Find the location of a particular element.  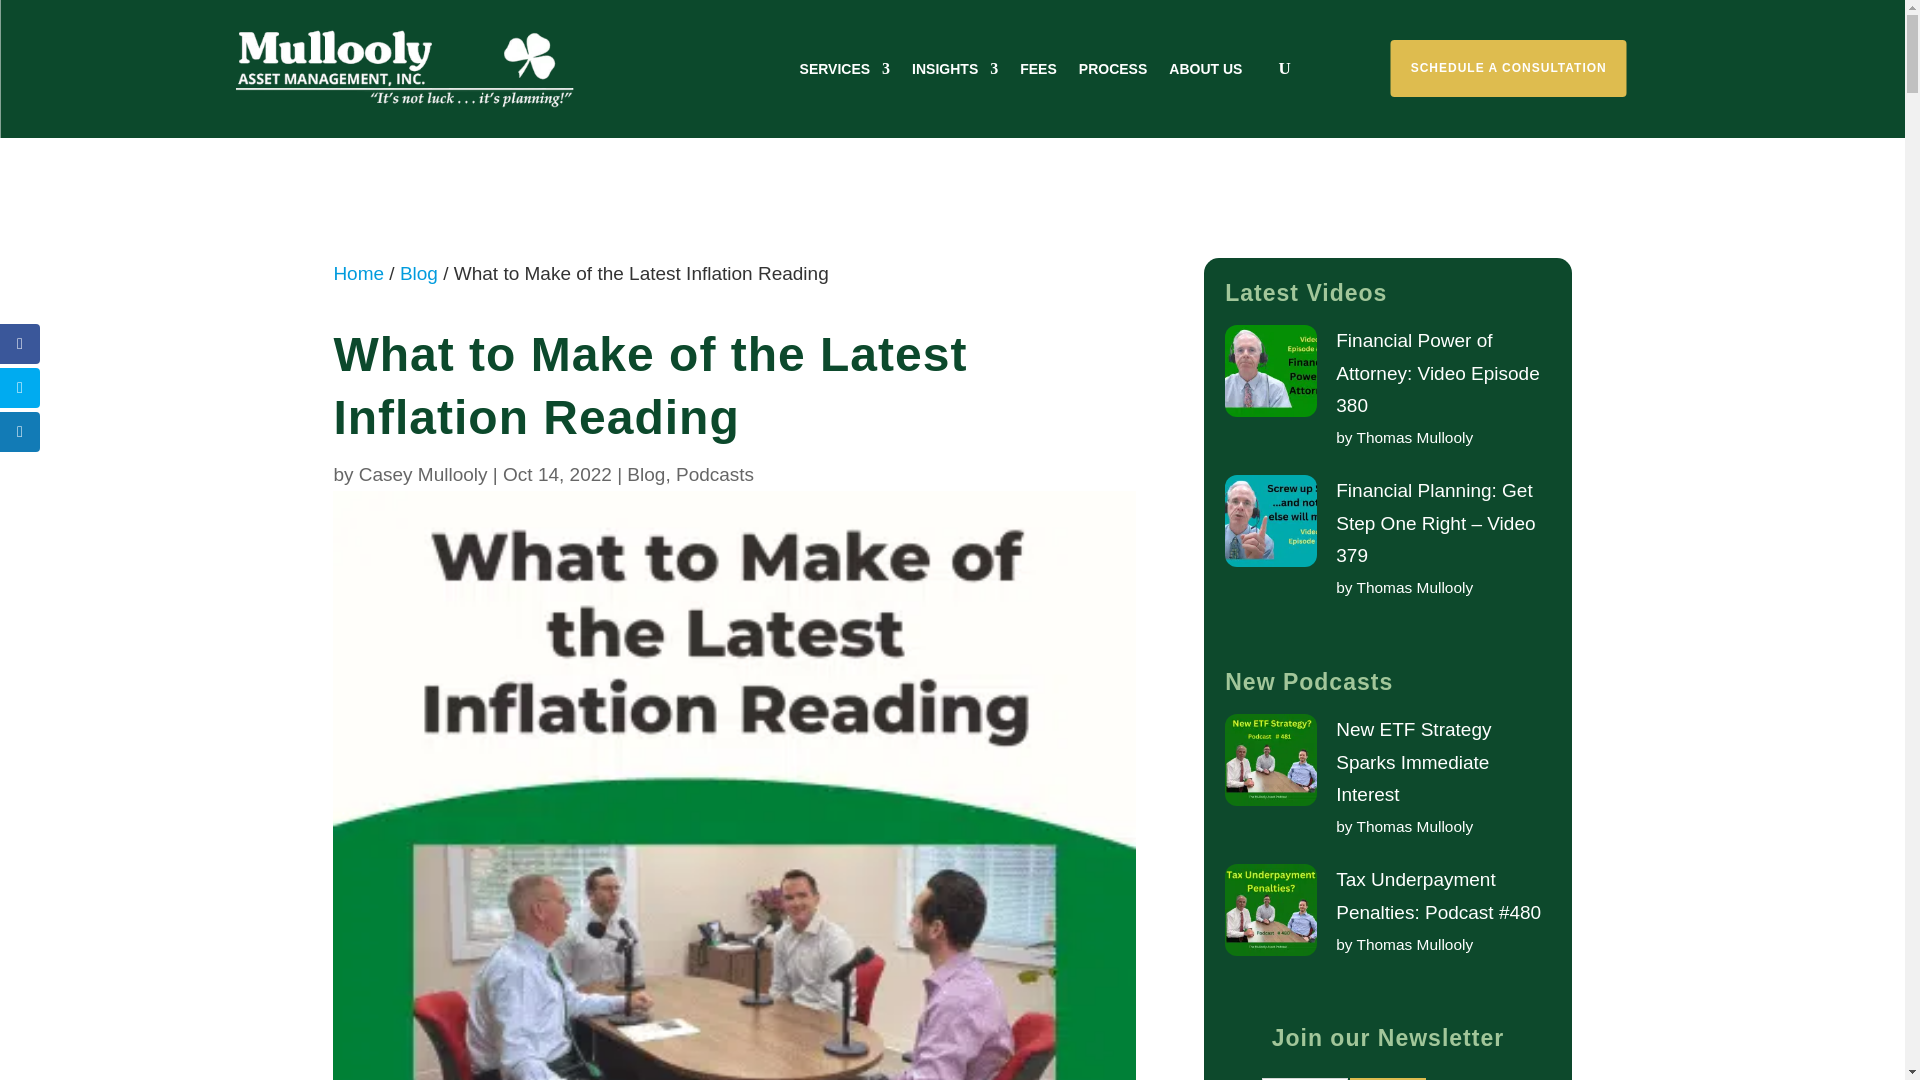

INSIGHTS is located at coordinates (955, 68).